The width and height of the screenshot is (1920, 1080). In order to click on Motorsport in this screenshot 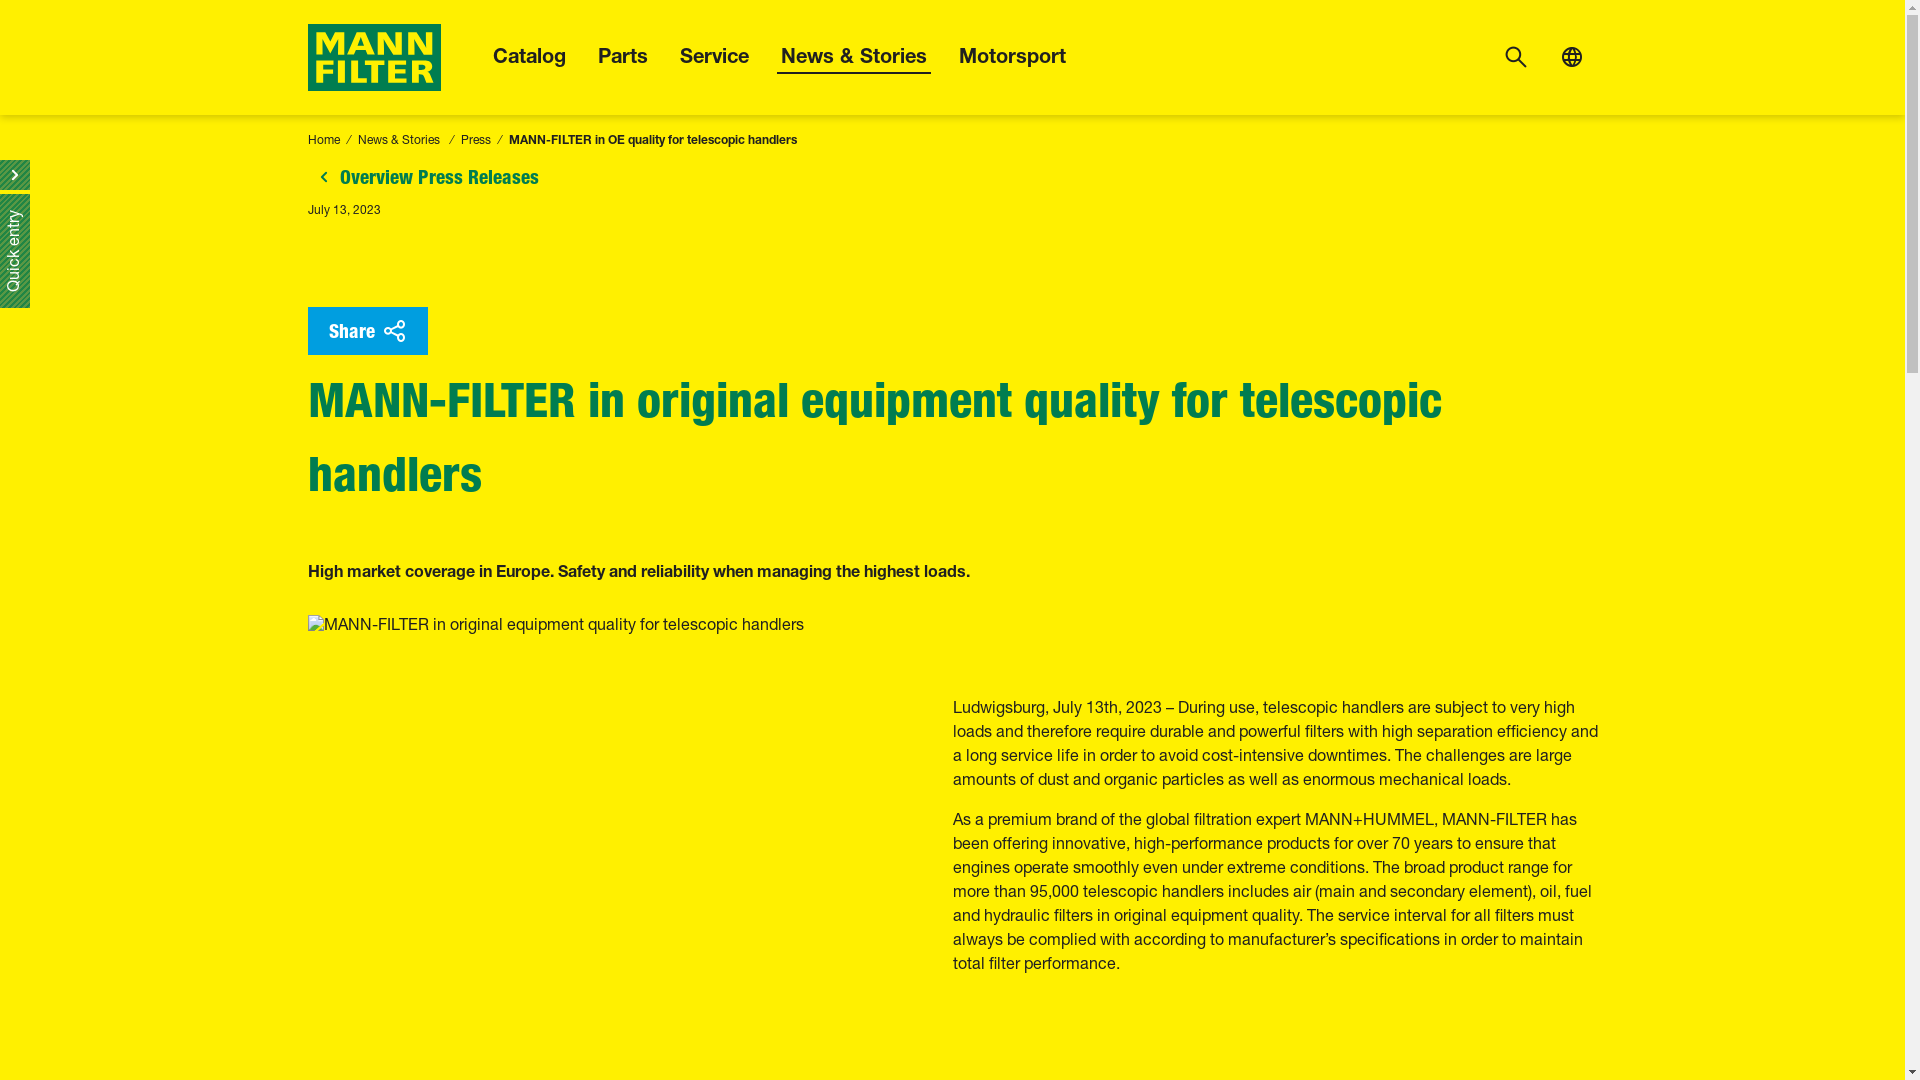, I will do `click(1012, 55)`.